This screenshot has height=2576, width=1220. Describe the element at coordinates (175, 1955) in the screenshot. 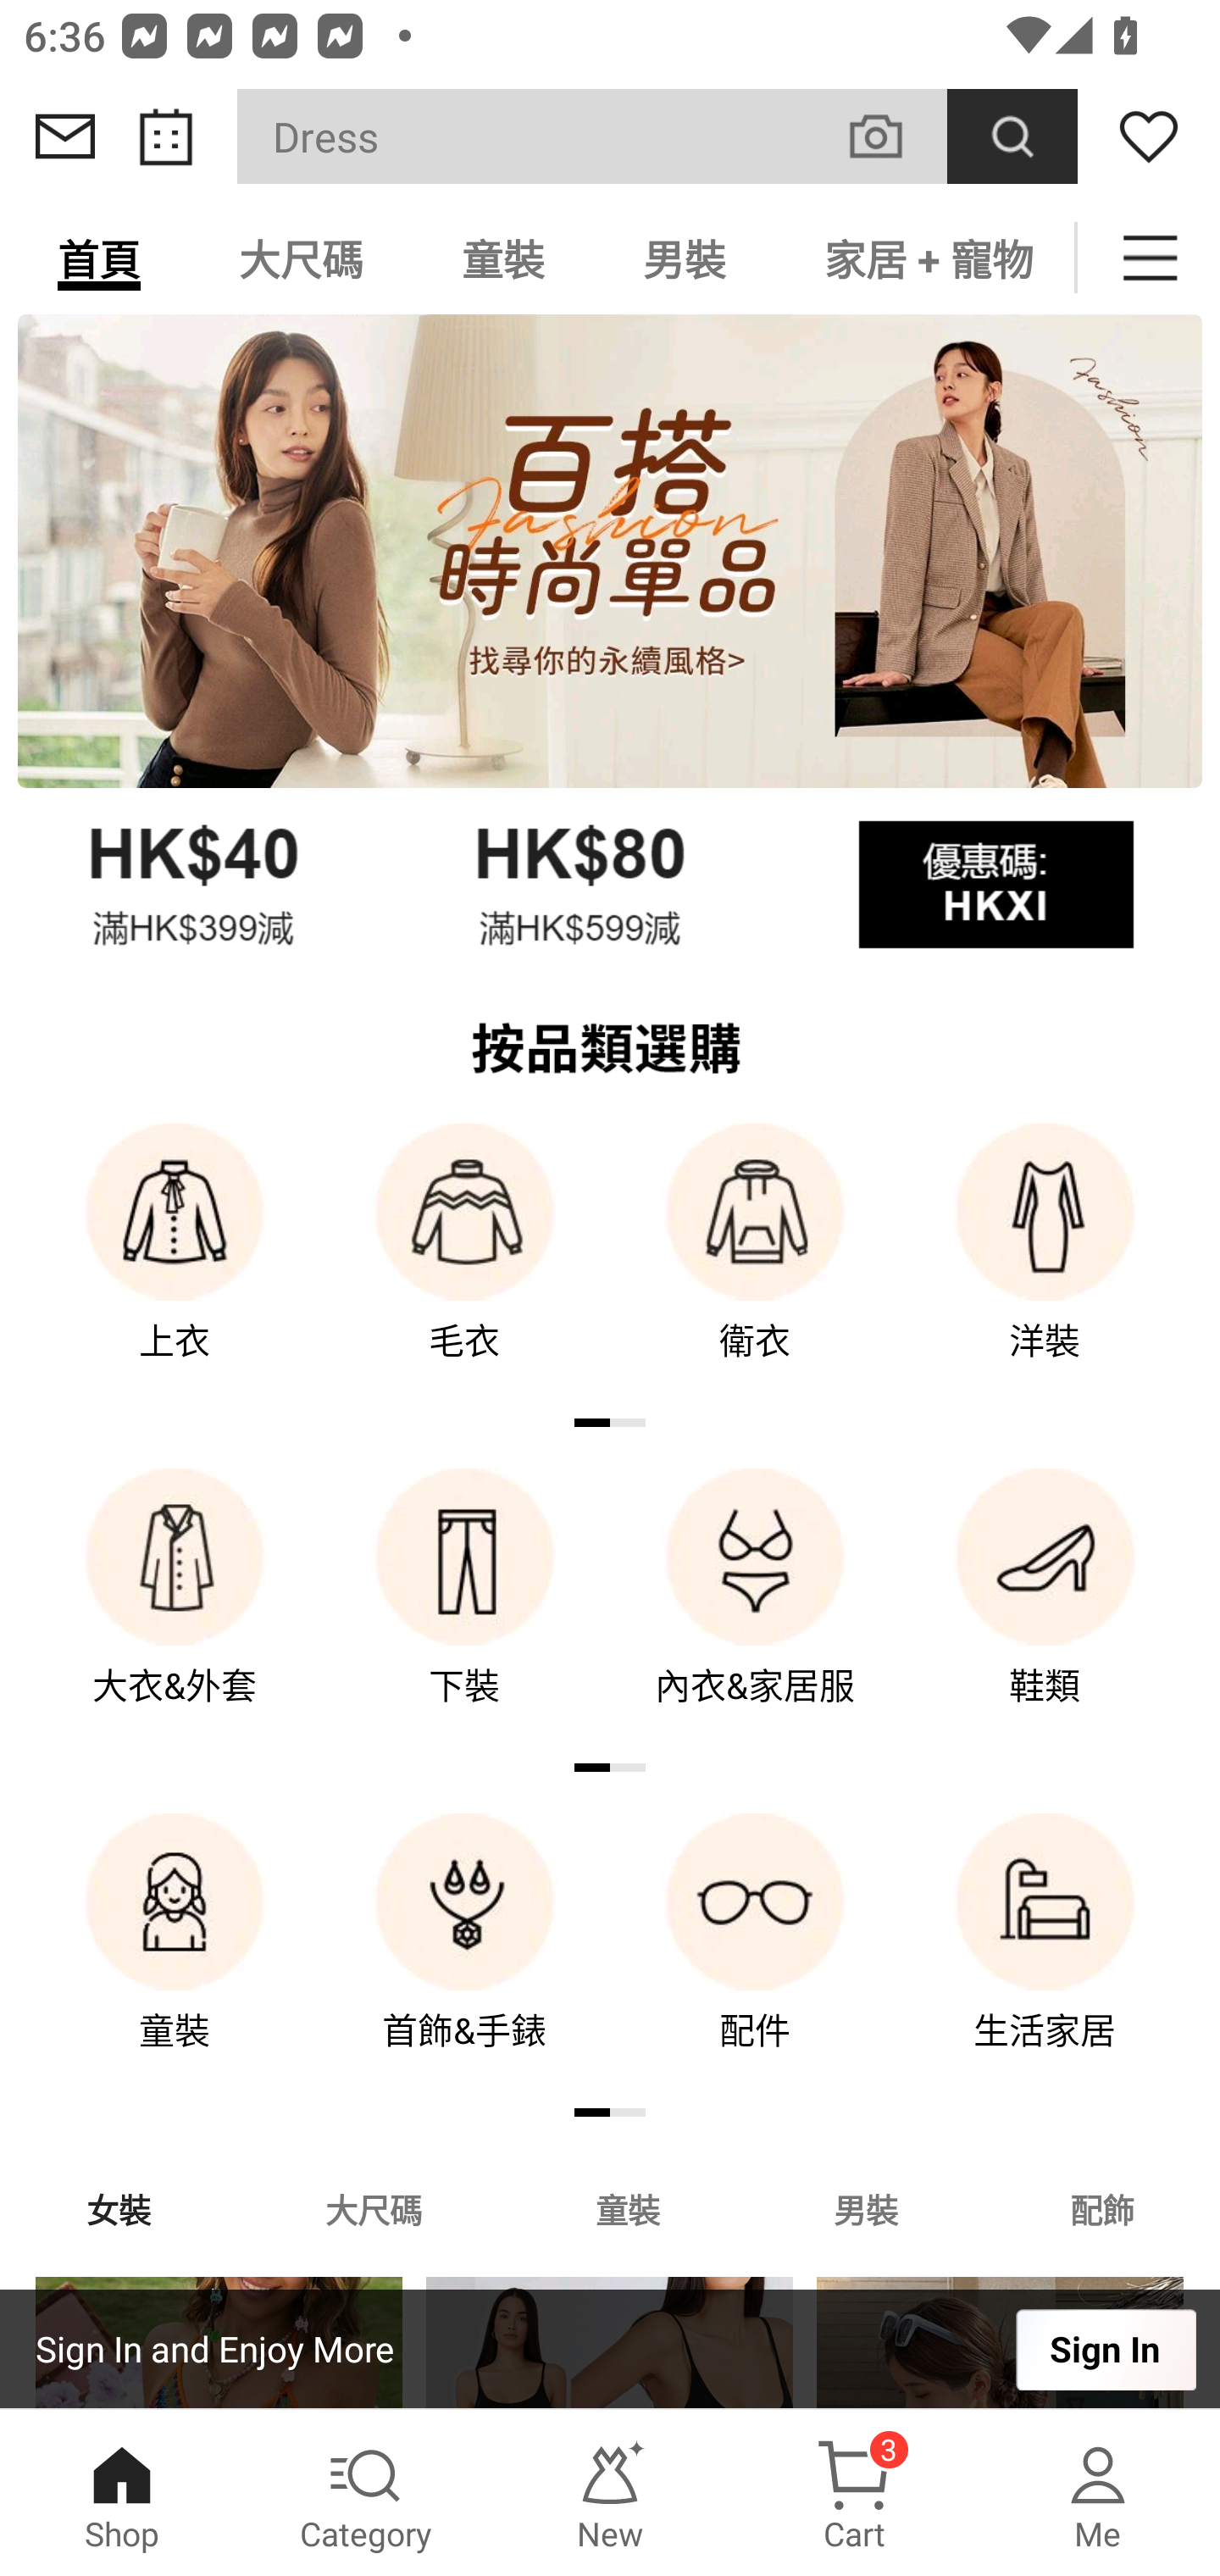

I see `童裝` at that location.